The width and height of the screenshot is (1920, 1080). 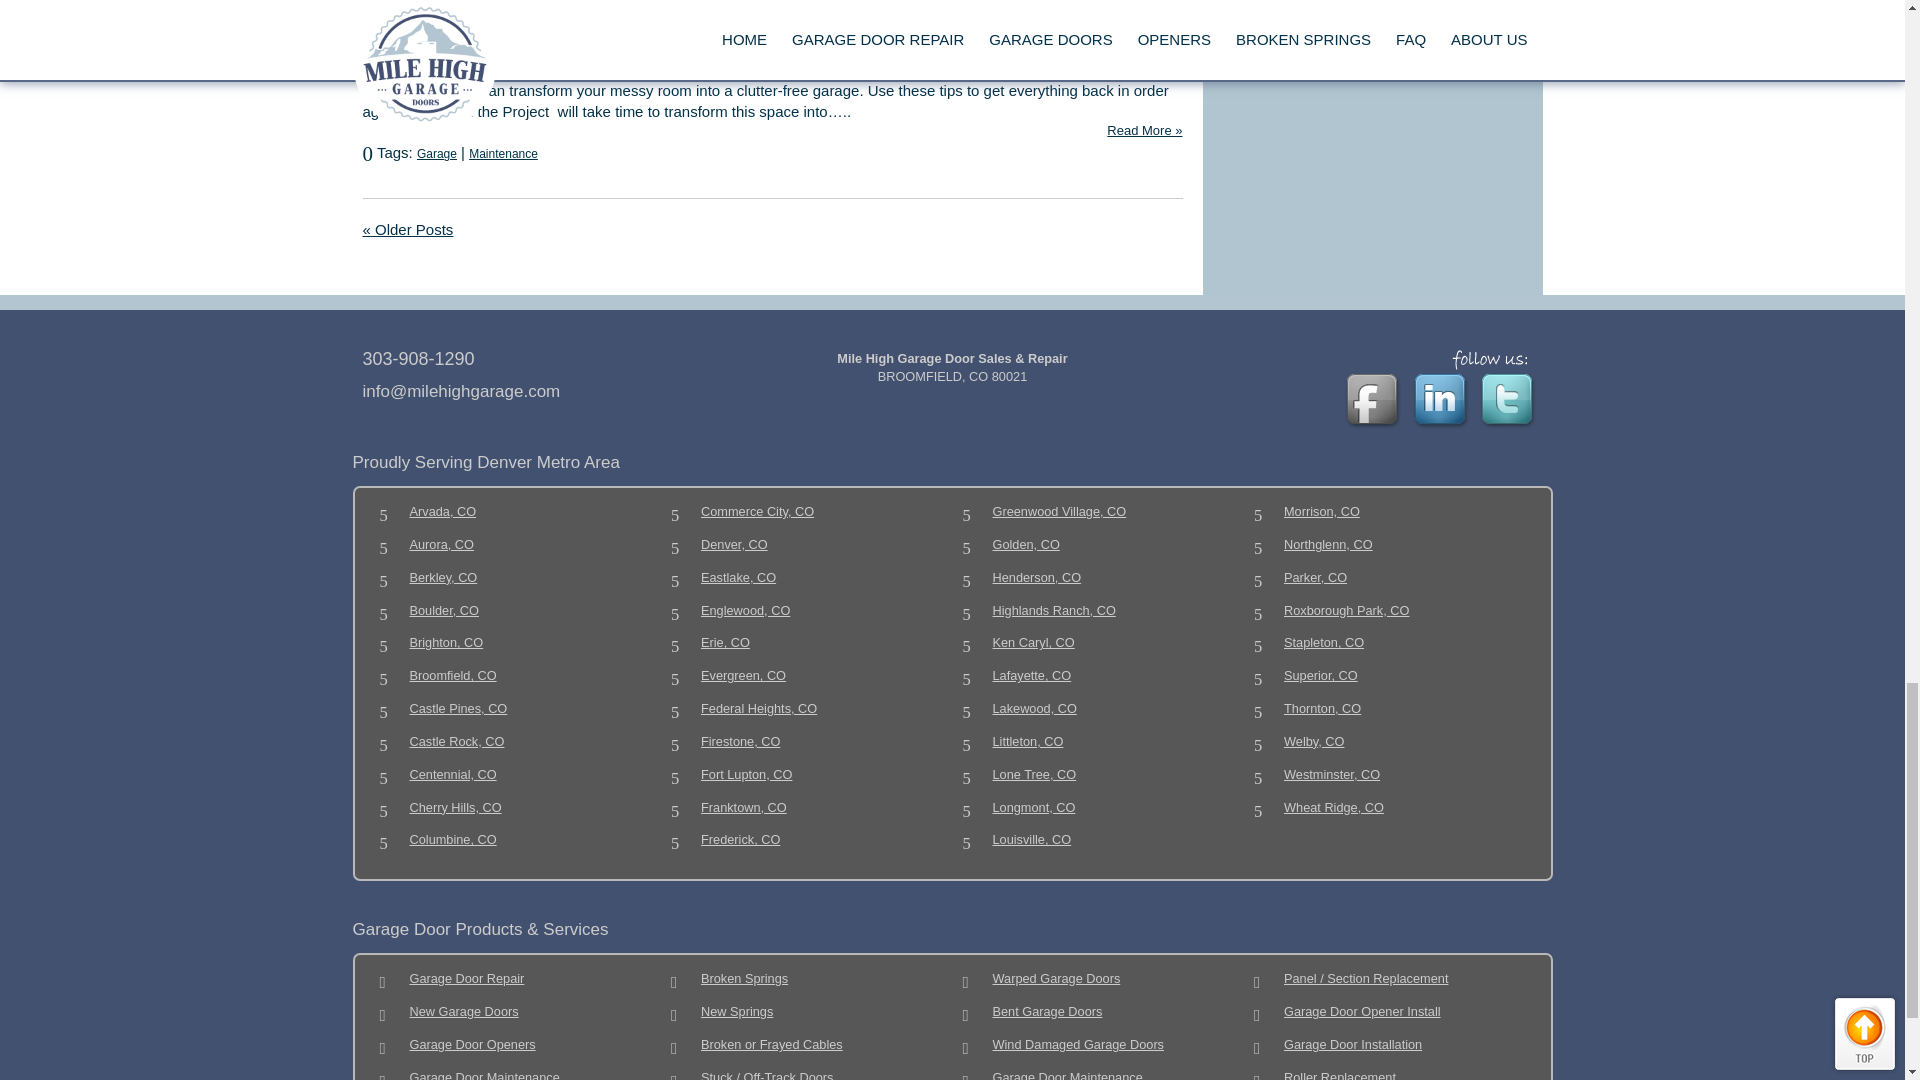 I want to click on Follow Us on Twitter, so click(x=1510, y=402).